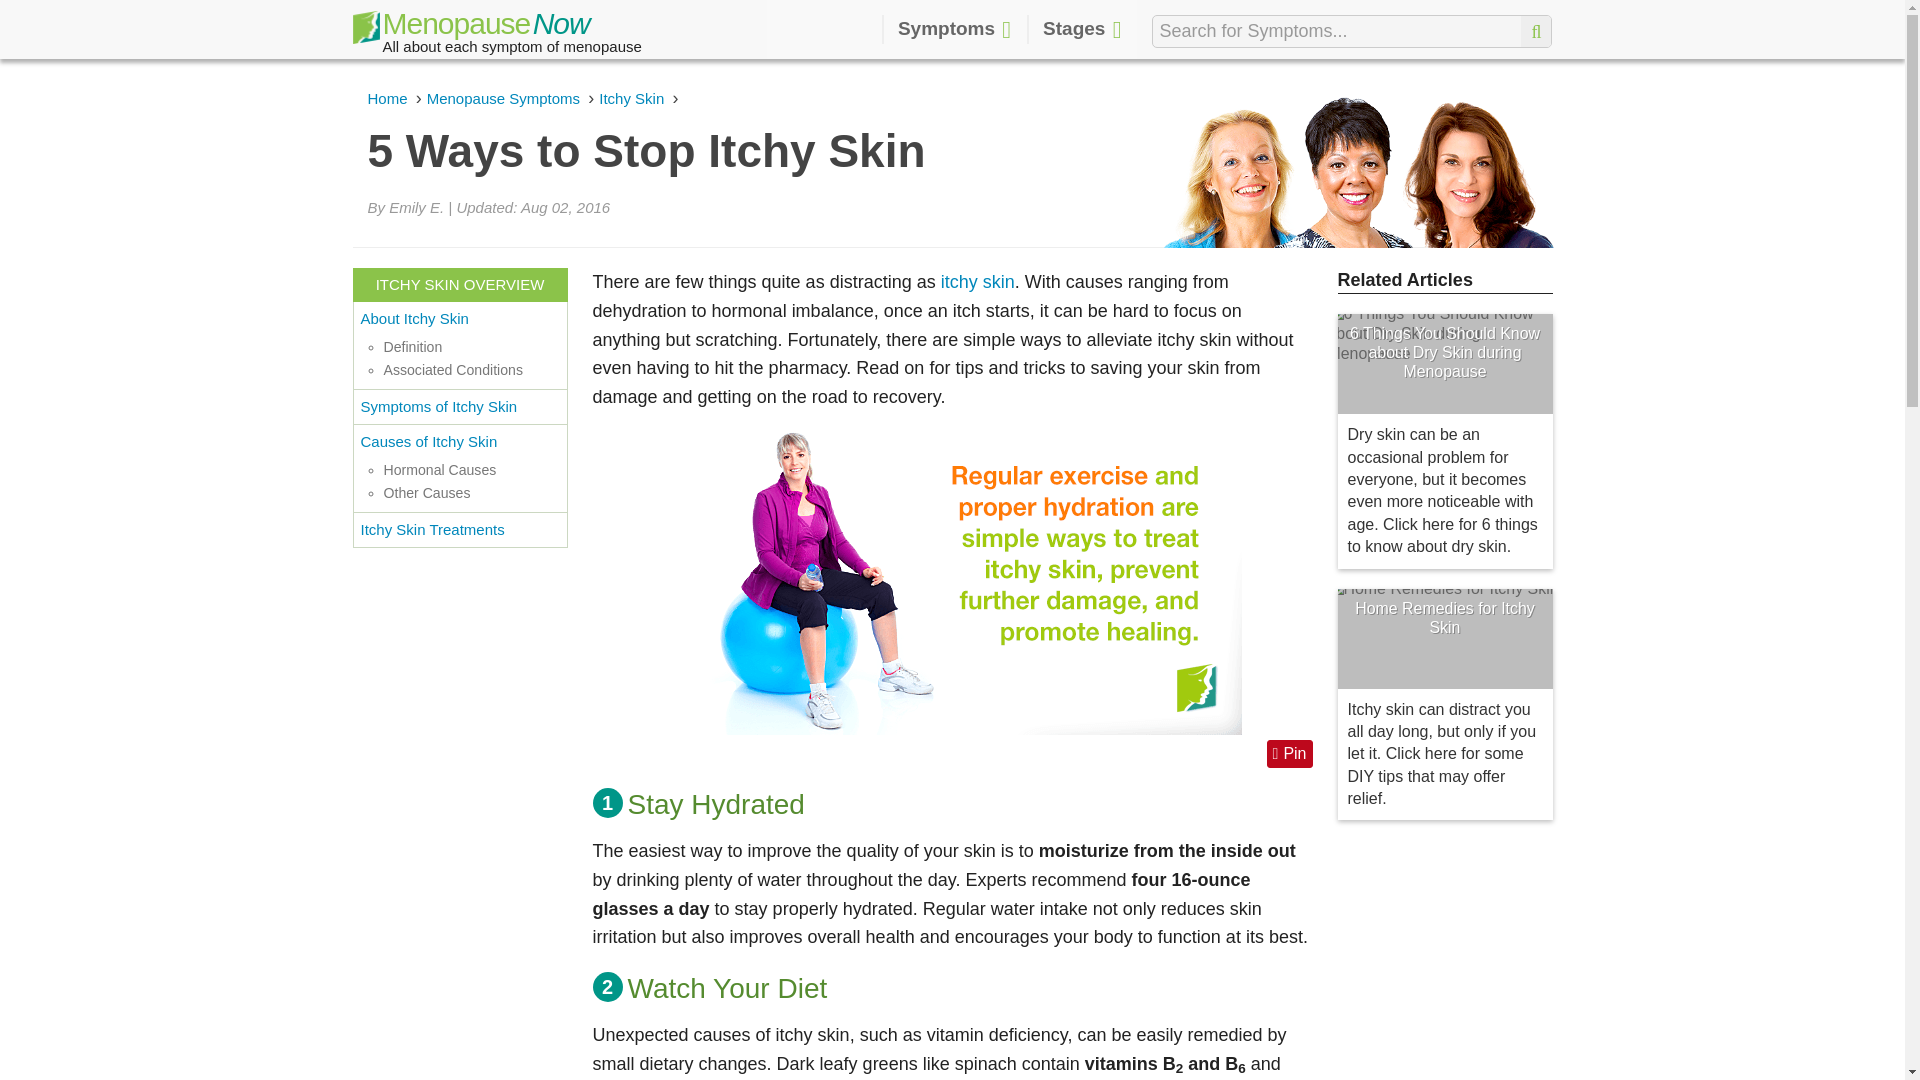  Describe the element at coordinates (470, 31) in the screenshot. I see `Menopause Now` at that location.